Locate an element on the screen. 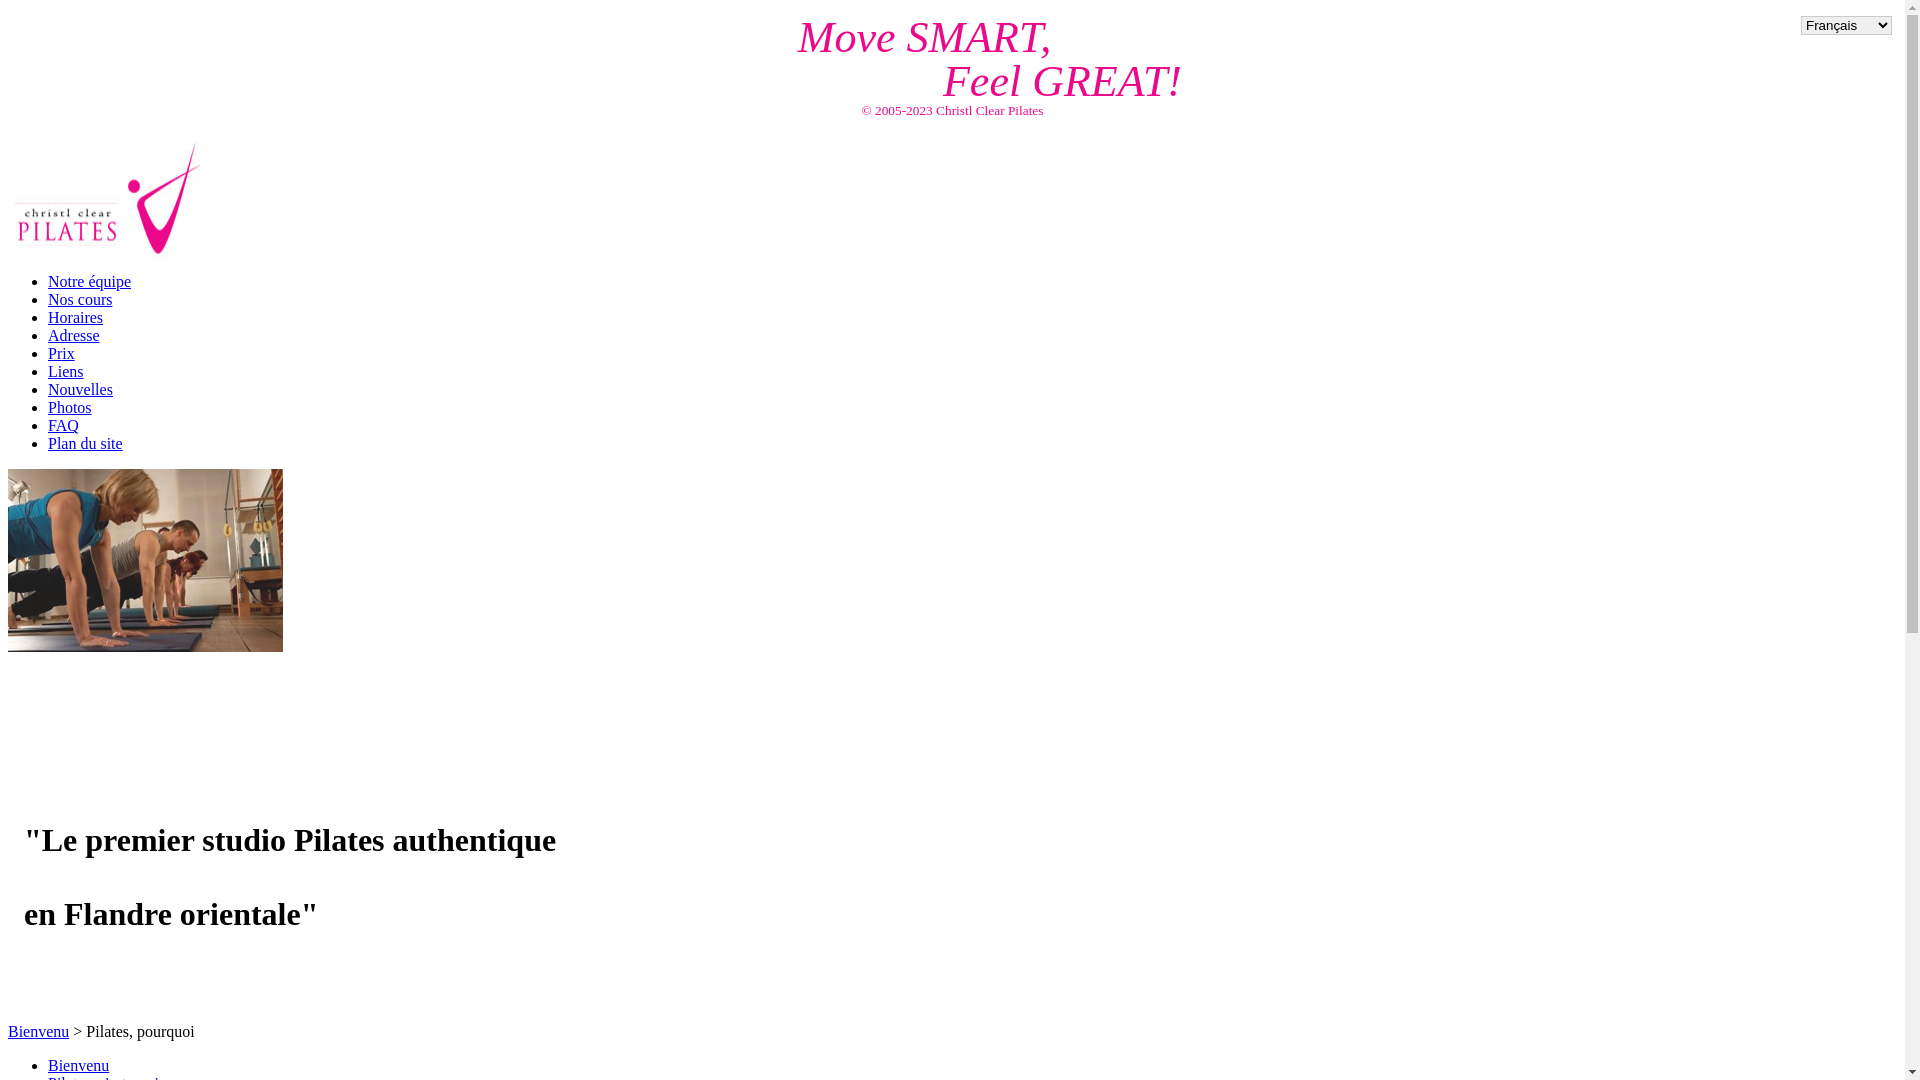  Nouvelles is located at coordinates (80, 390).